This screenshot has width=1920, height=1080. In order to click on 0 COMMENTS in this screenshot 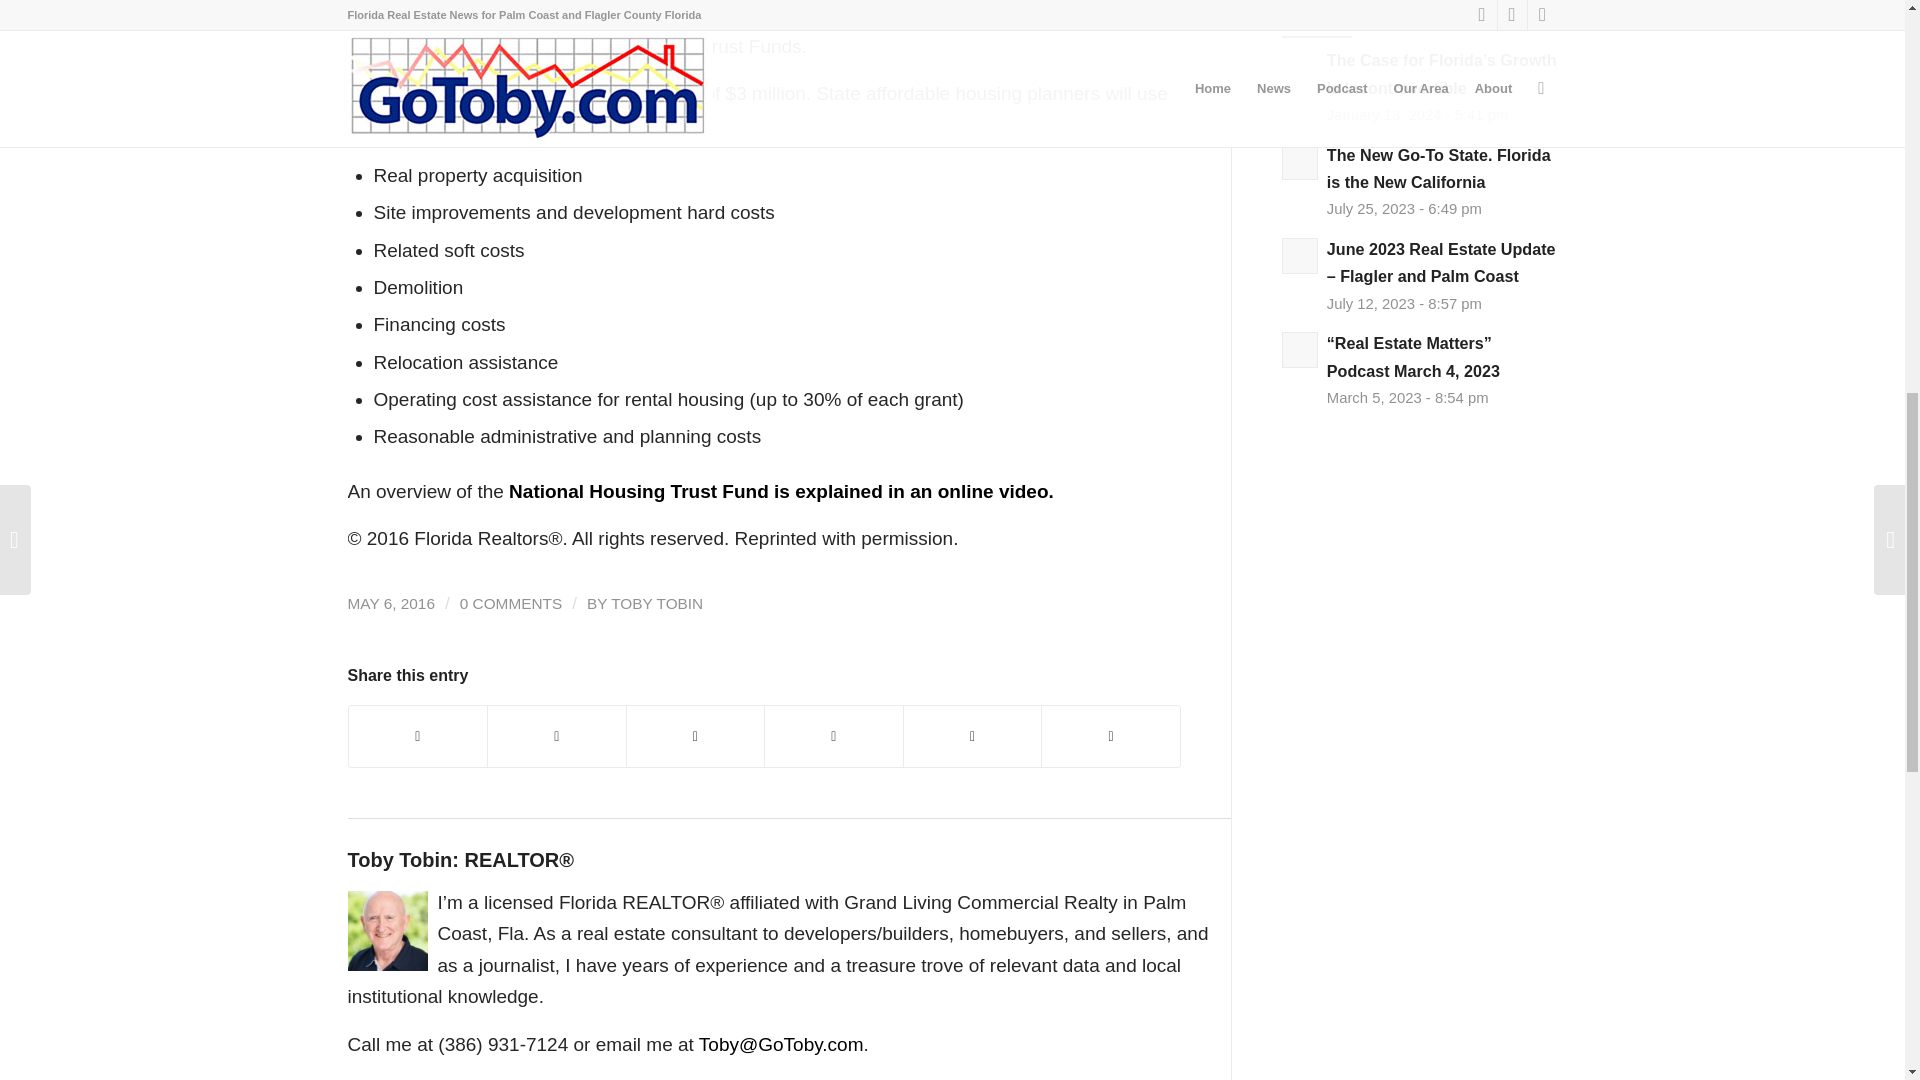, I will do `click(511, 604)`.